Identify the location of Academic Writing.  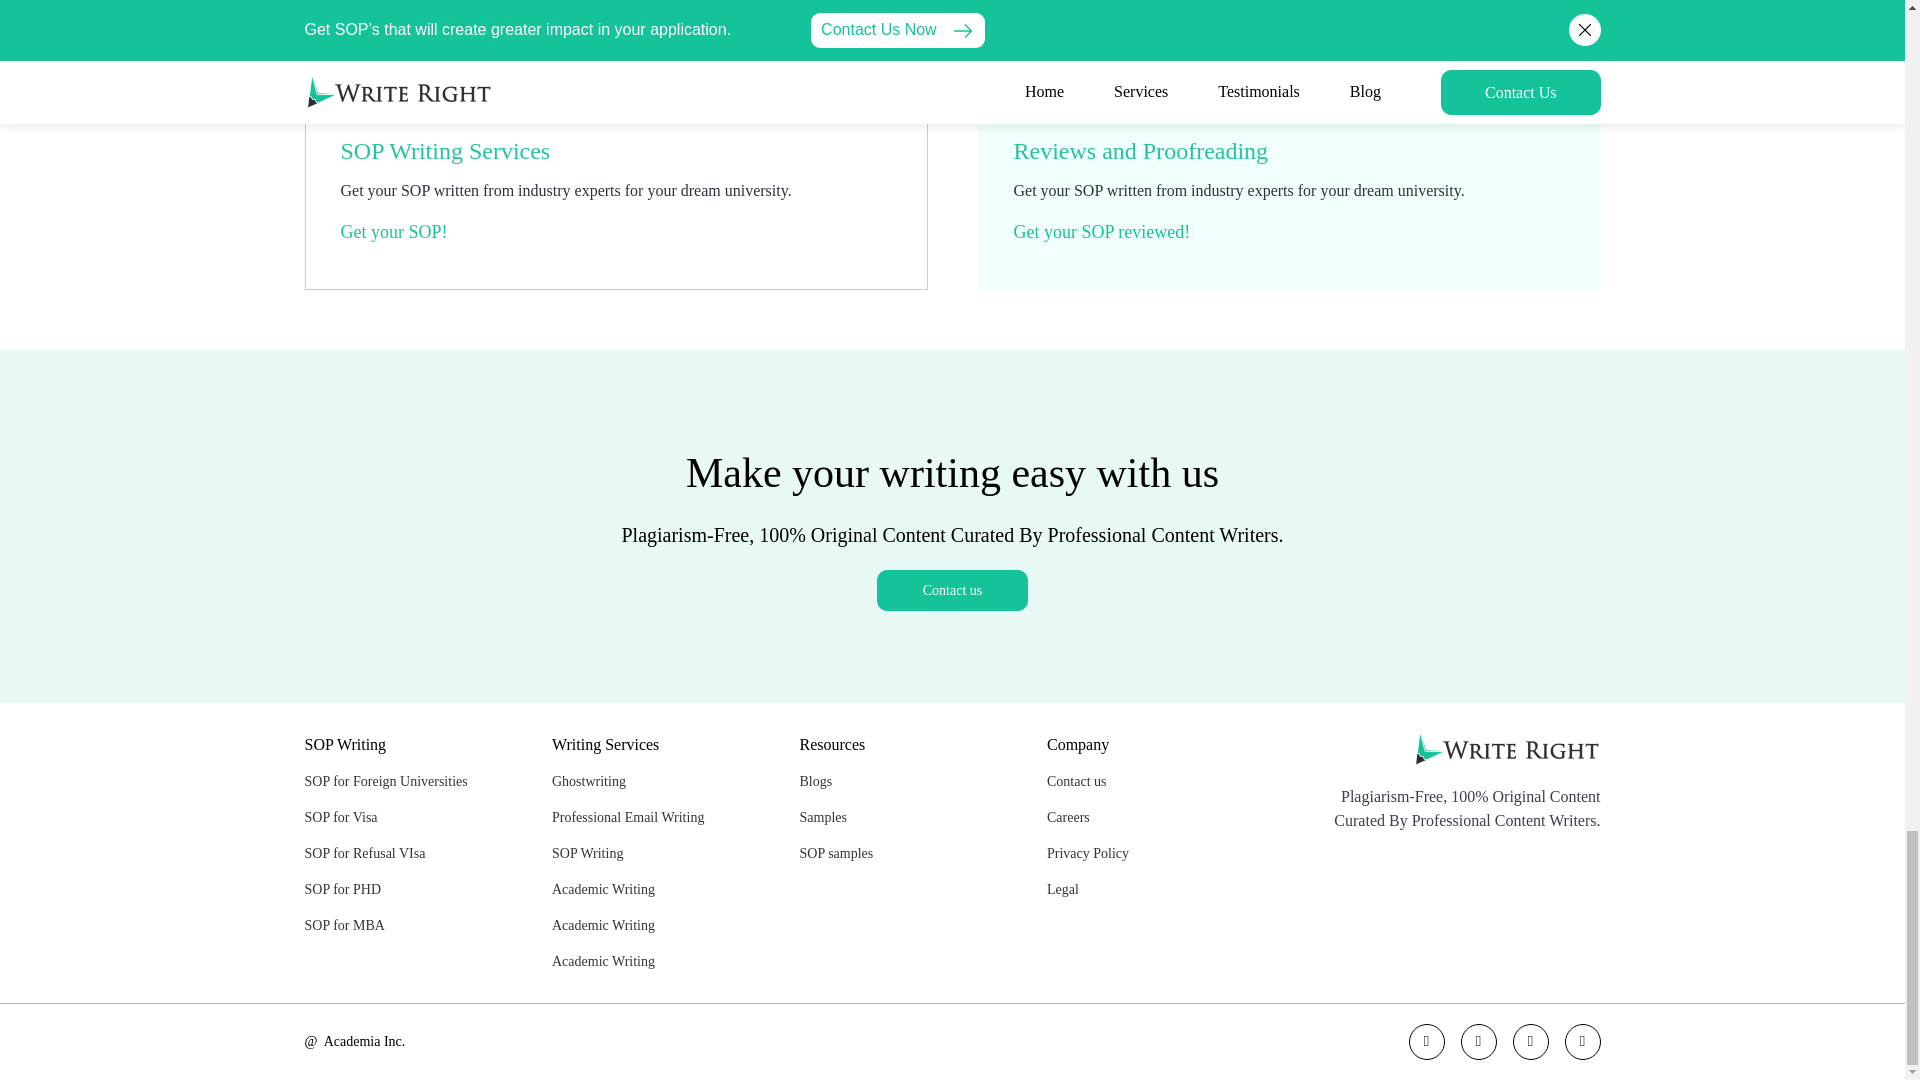
(603, 962).